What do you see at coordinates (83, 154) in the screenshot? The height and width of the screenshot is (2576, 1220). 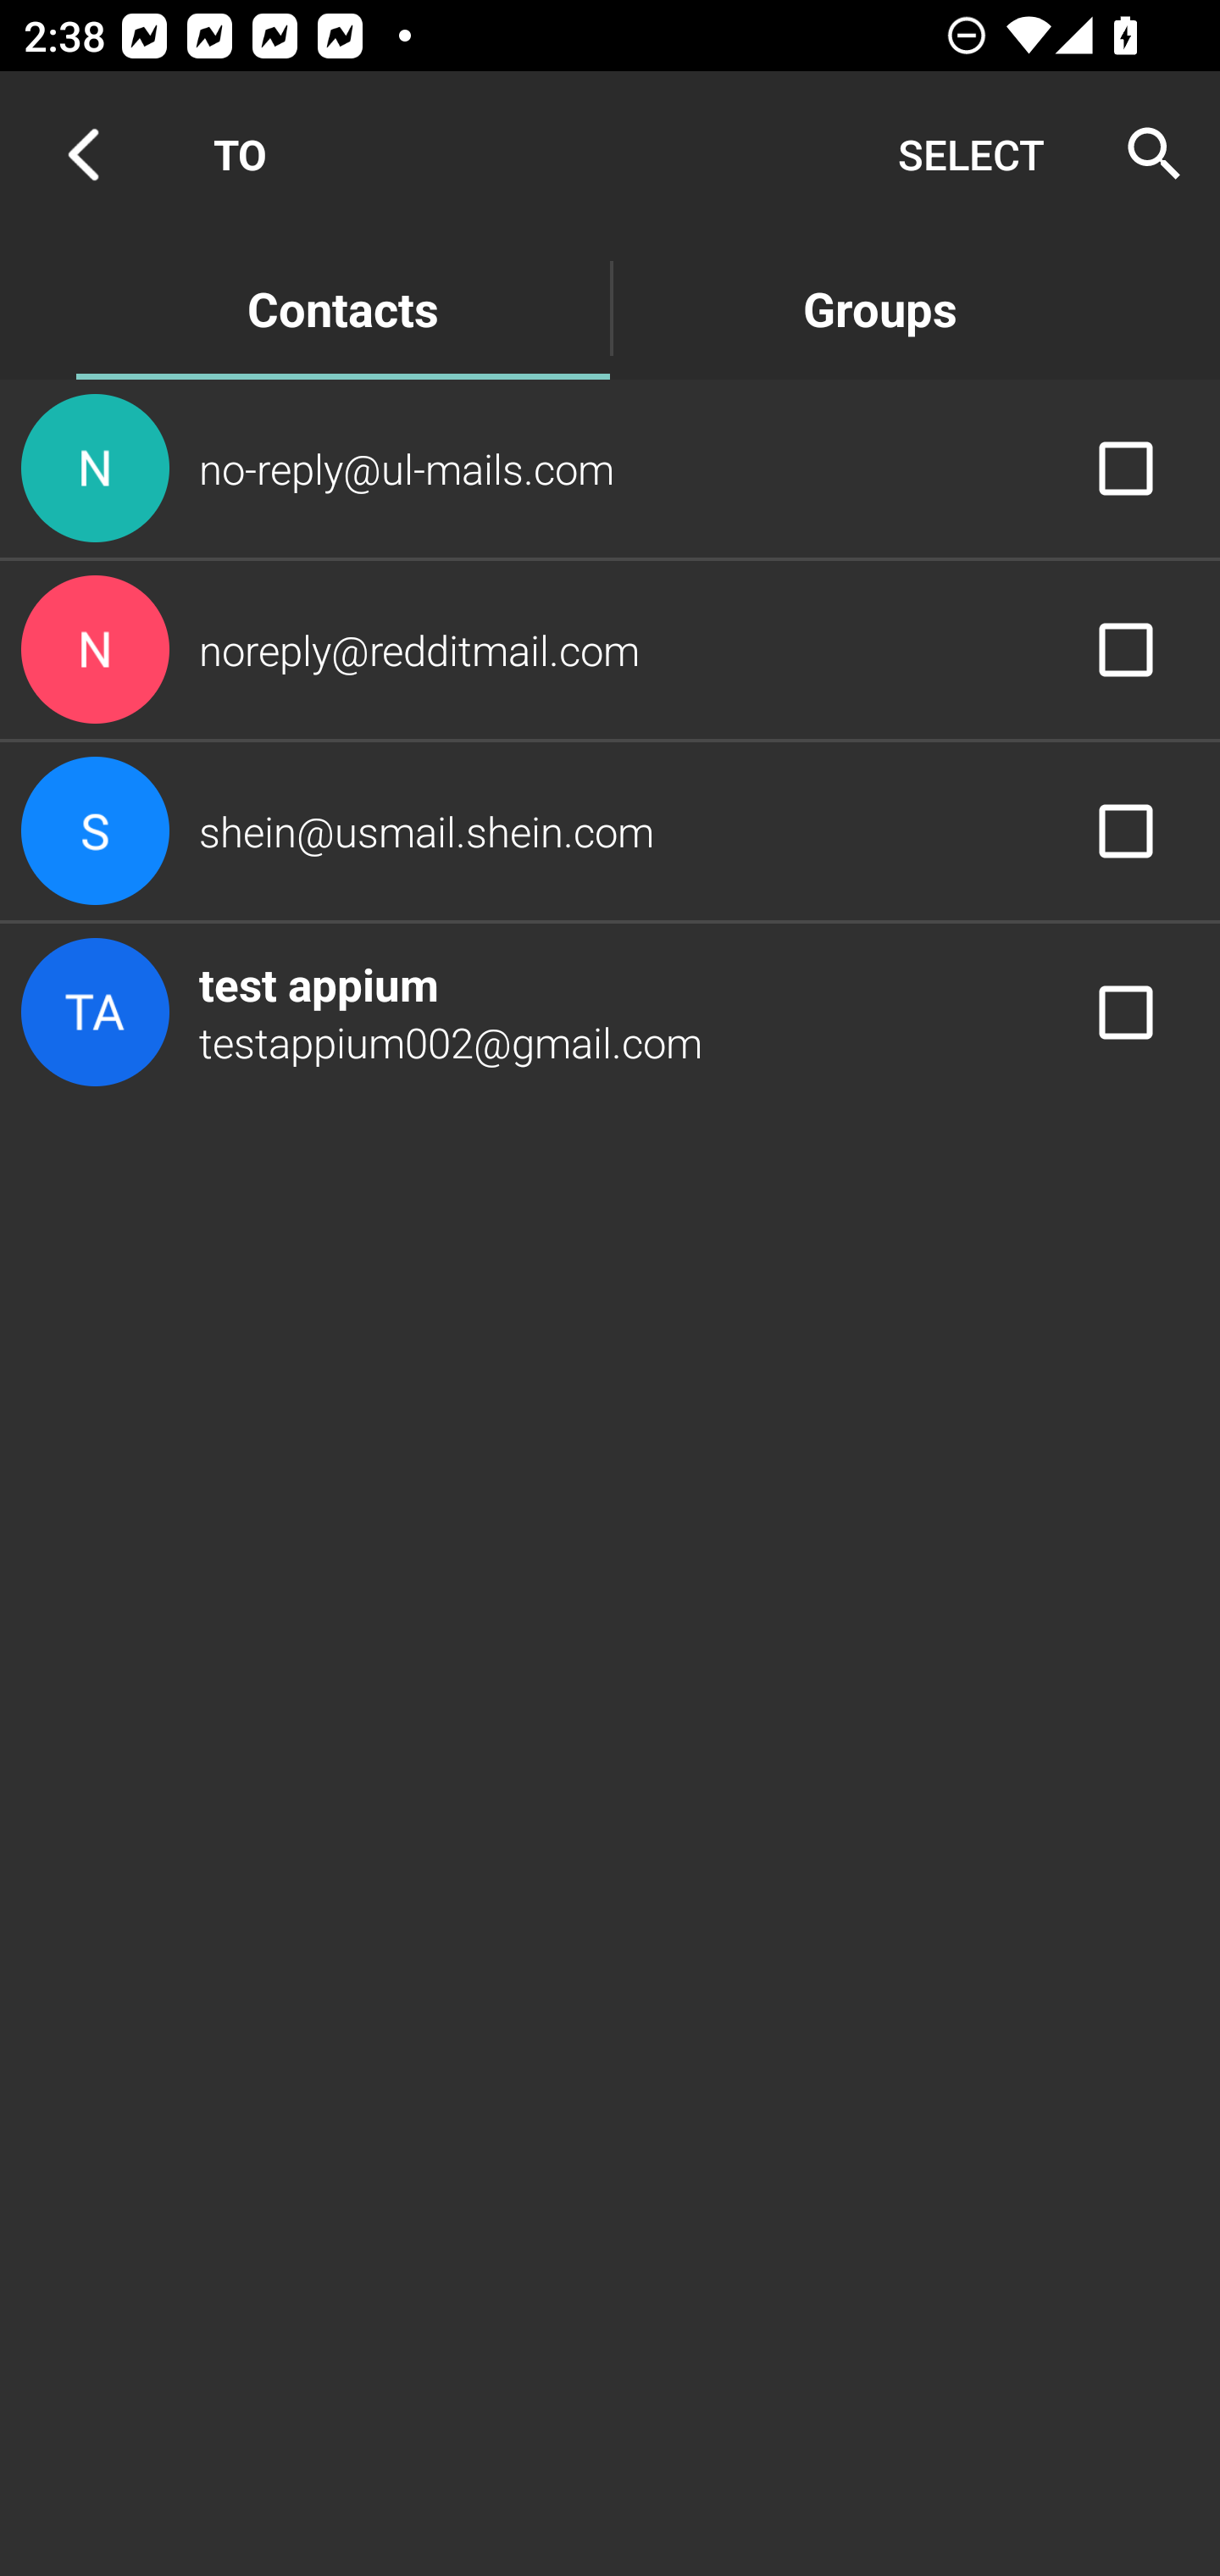 I see `Navigate up` at bounding box center [83, 154].